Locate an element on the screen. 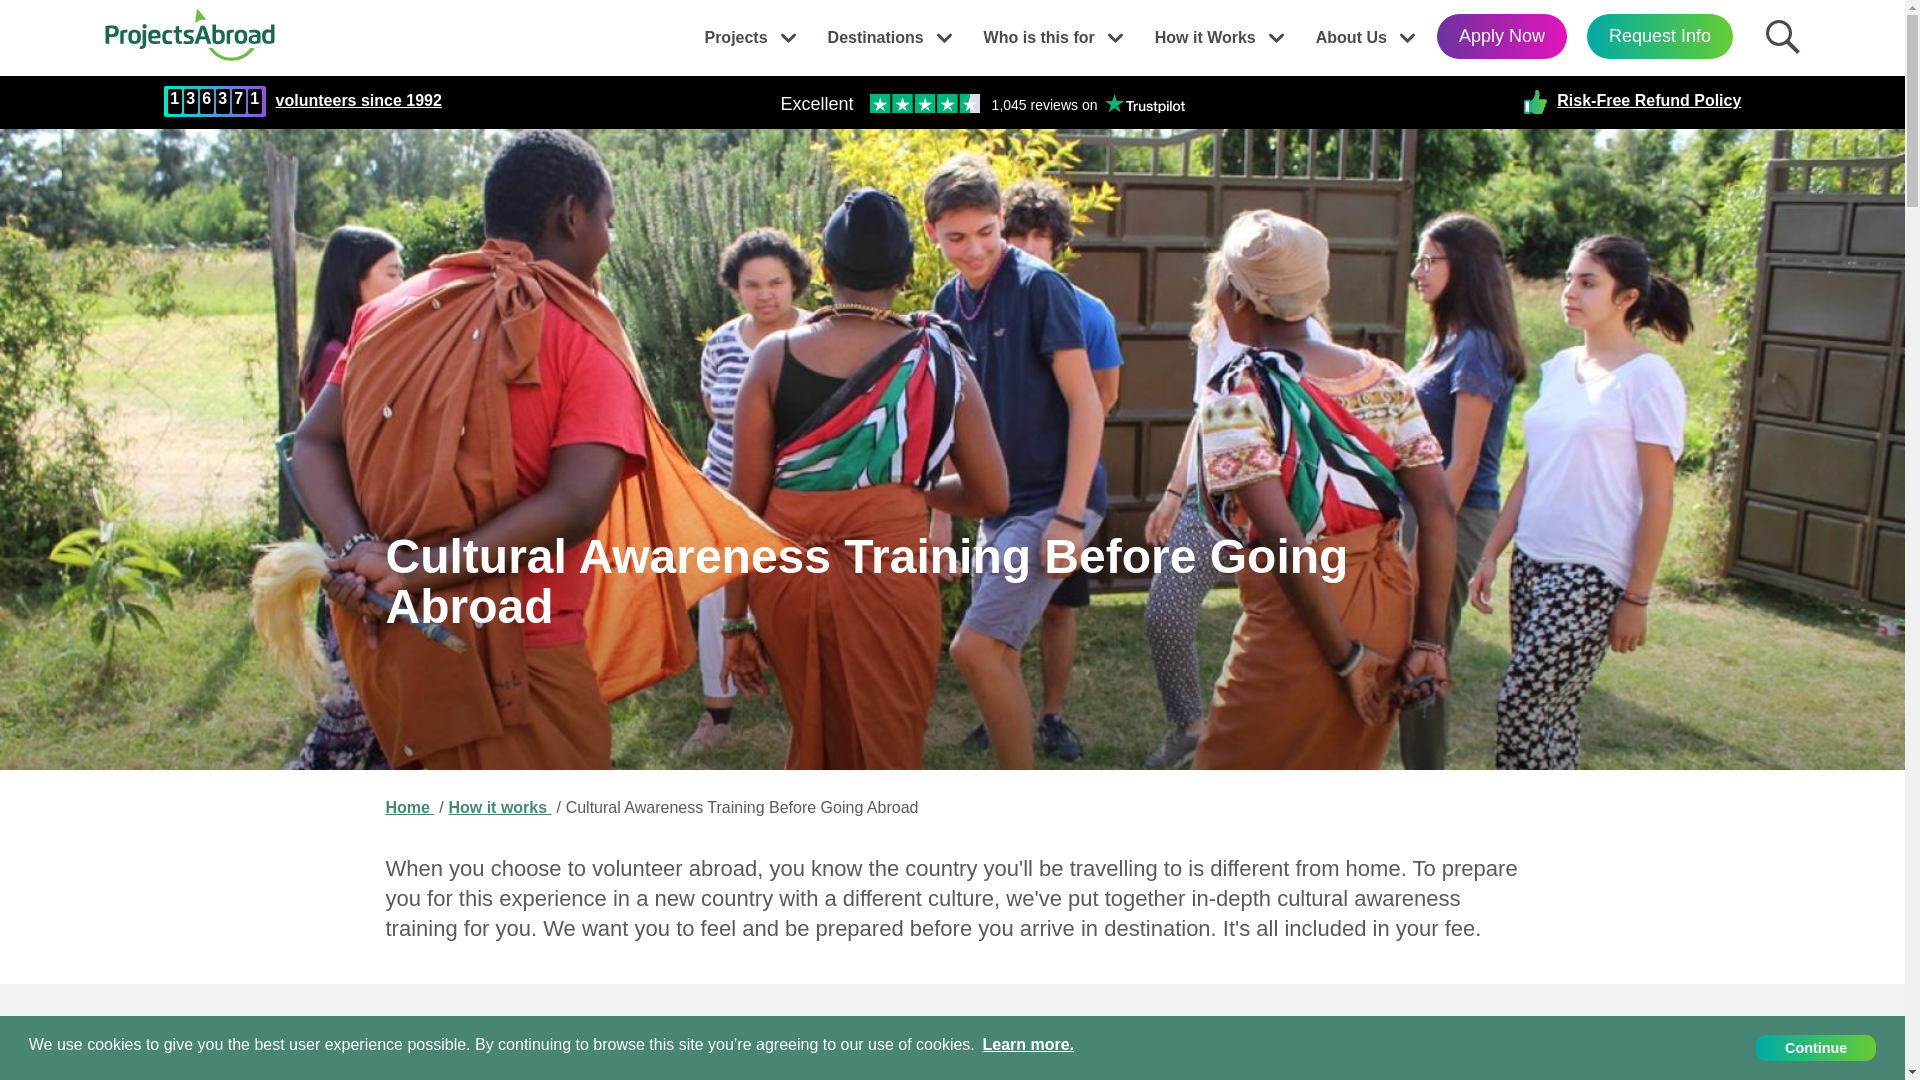  Learn more. is located at coordinates (1028, 1046).